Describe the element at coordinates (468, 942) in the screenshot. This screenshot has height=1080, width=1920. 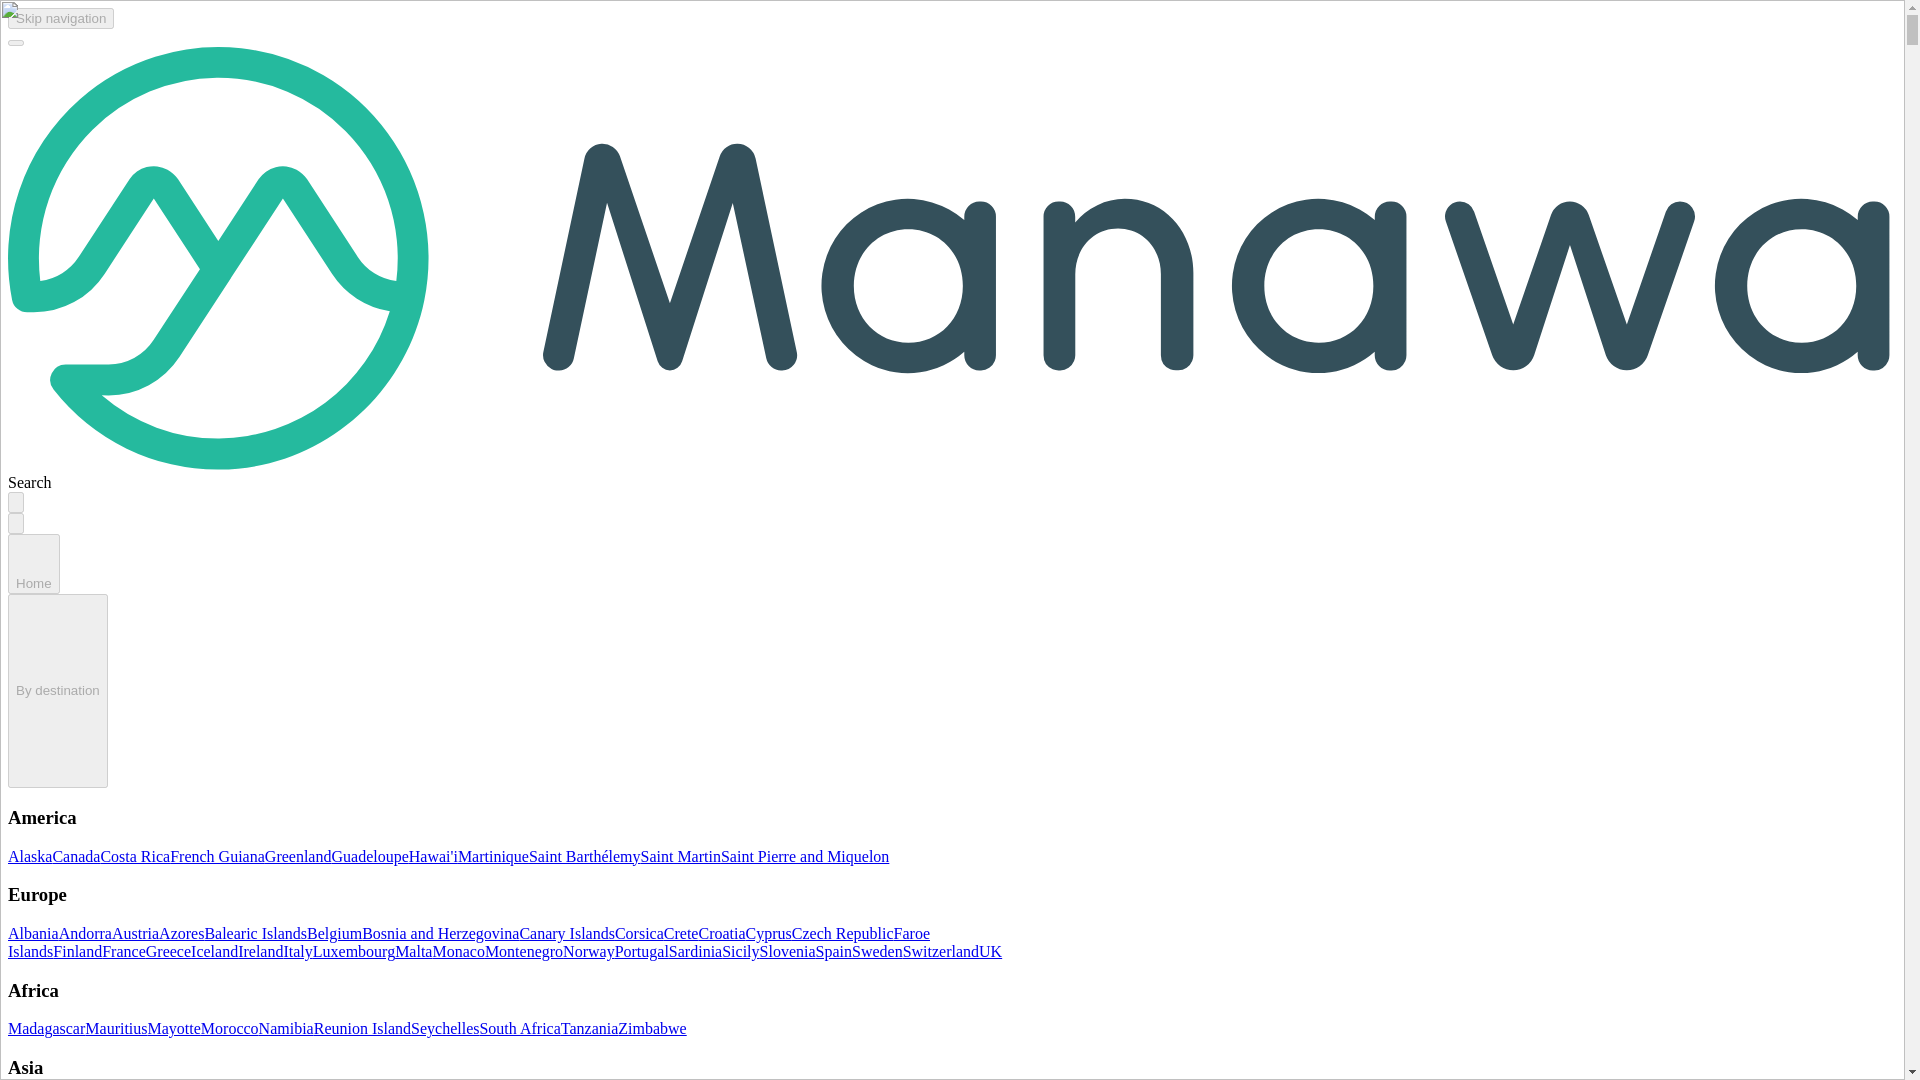
I see `Faroe Islands` at that location.